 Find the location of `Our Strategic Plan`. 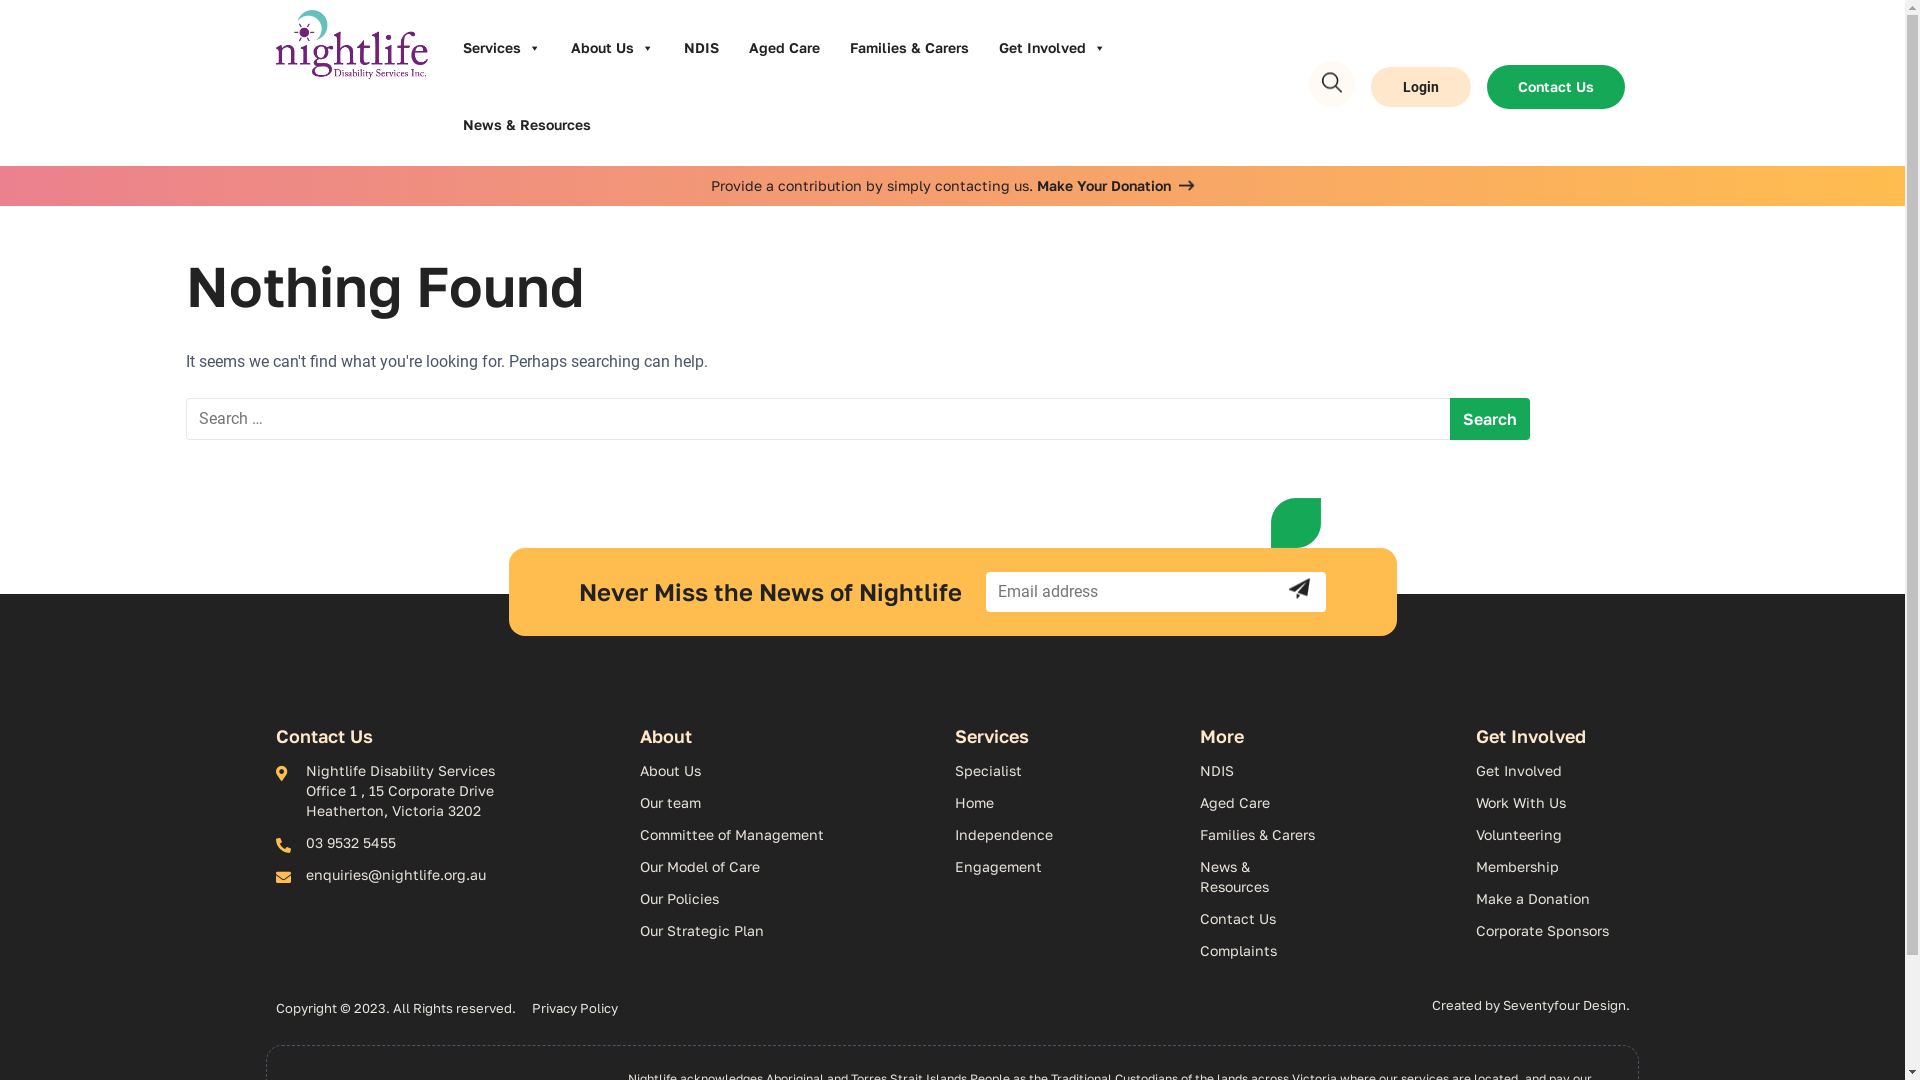

Our Strategic Plan is located at coordinates (788, 931).